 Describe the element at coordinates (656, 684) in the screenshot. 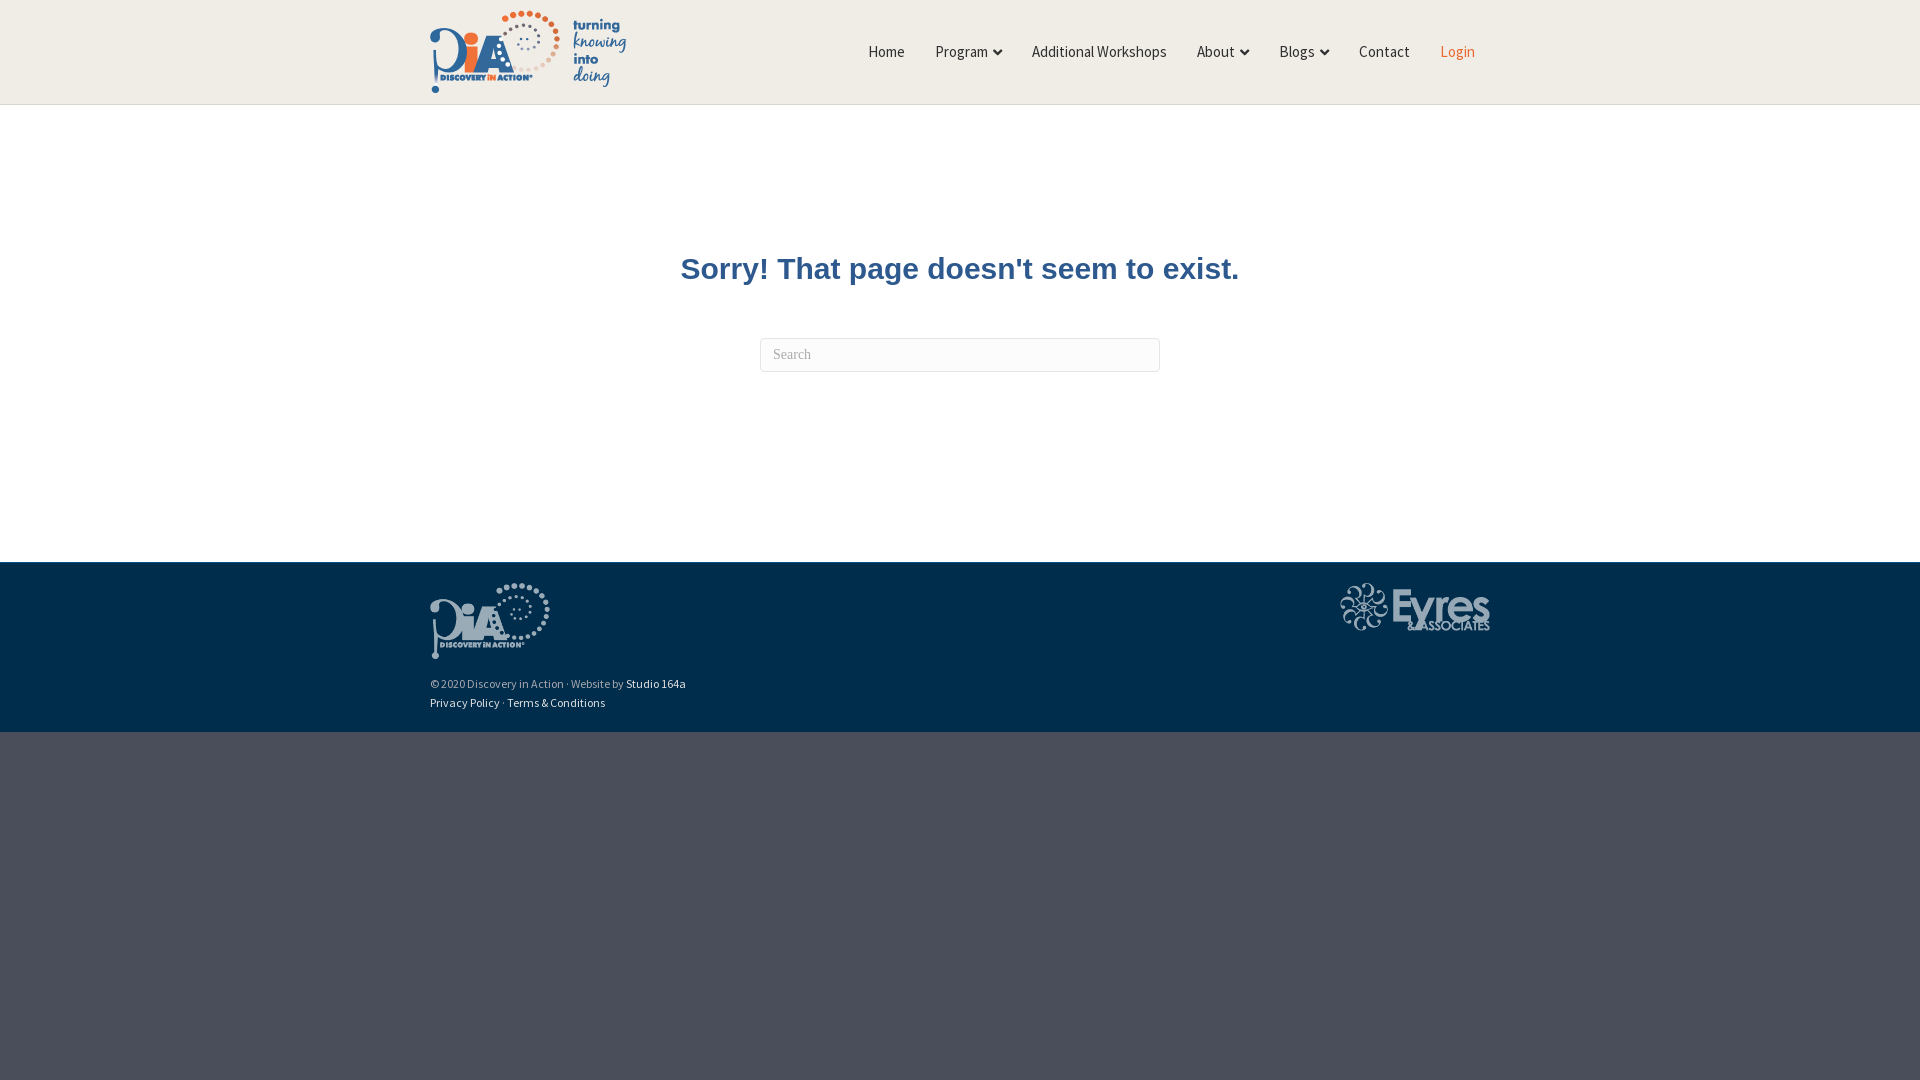

I see `Studio 164a` at that location.